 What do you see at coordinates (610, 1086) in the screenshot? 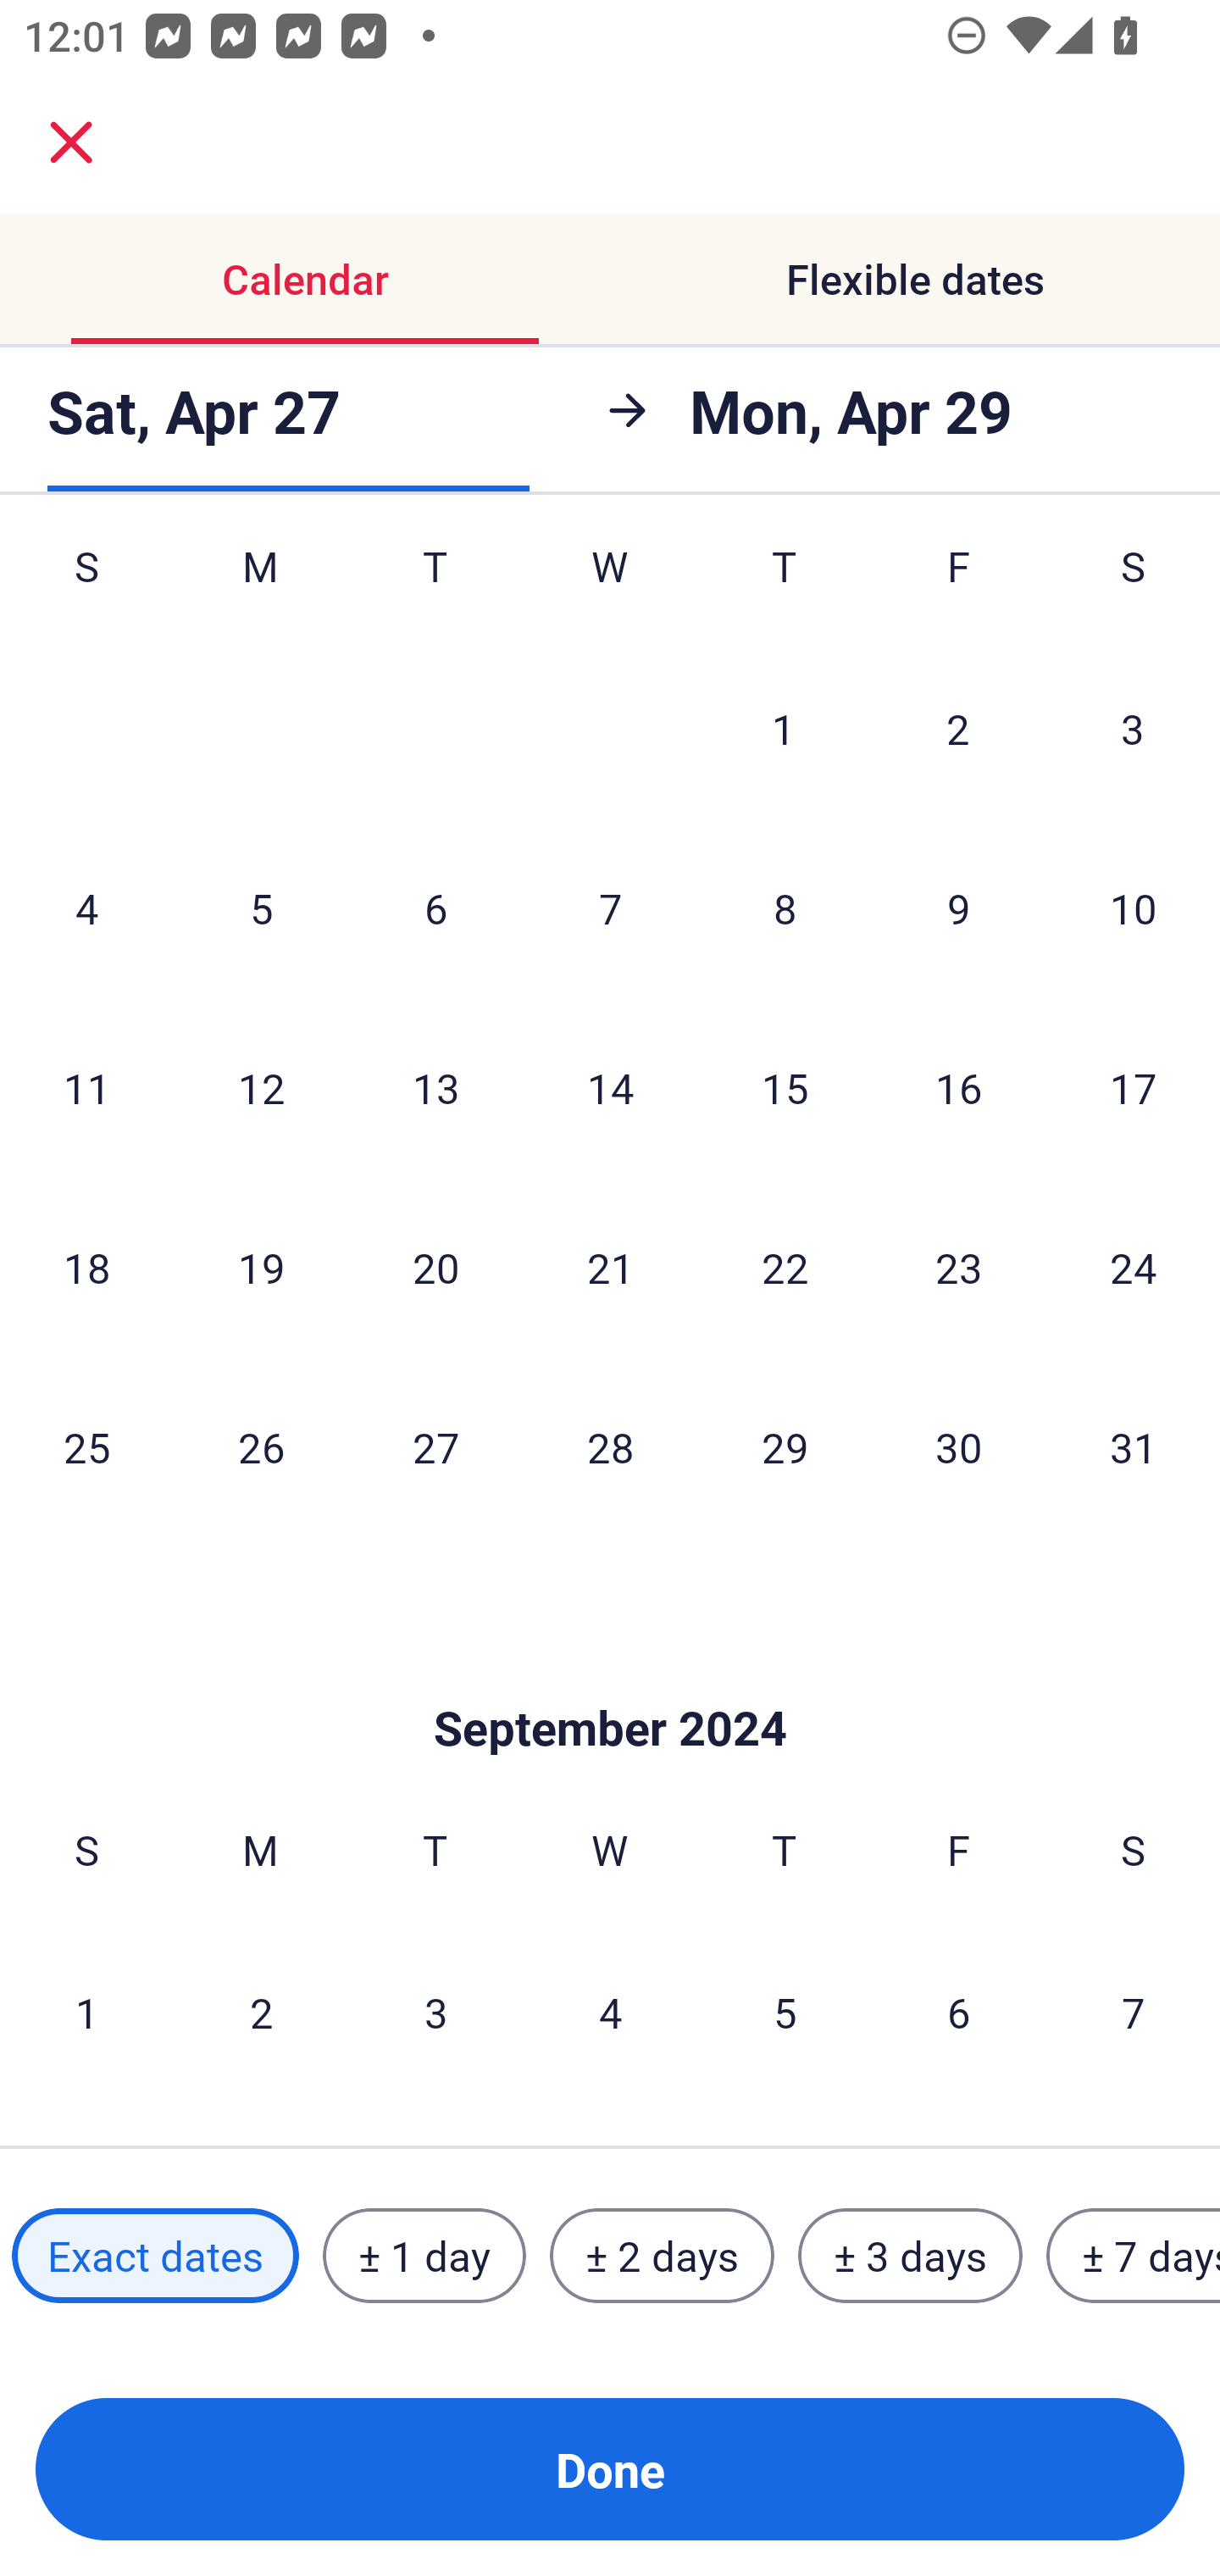
I see `14 Wednesday, August 14, 2024` at bounding box center [610, 1086].